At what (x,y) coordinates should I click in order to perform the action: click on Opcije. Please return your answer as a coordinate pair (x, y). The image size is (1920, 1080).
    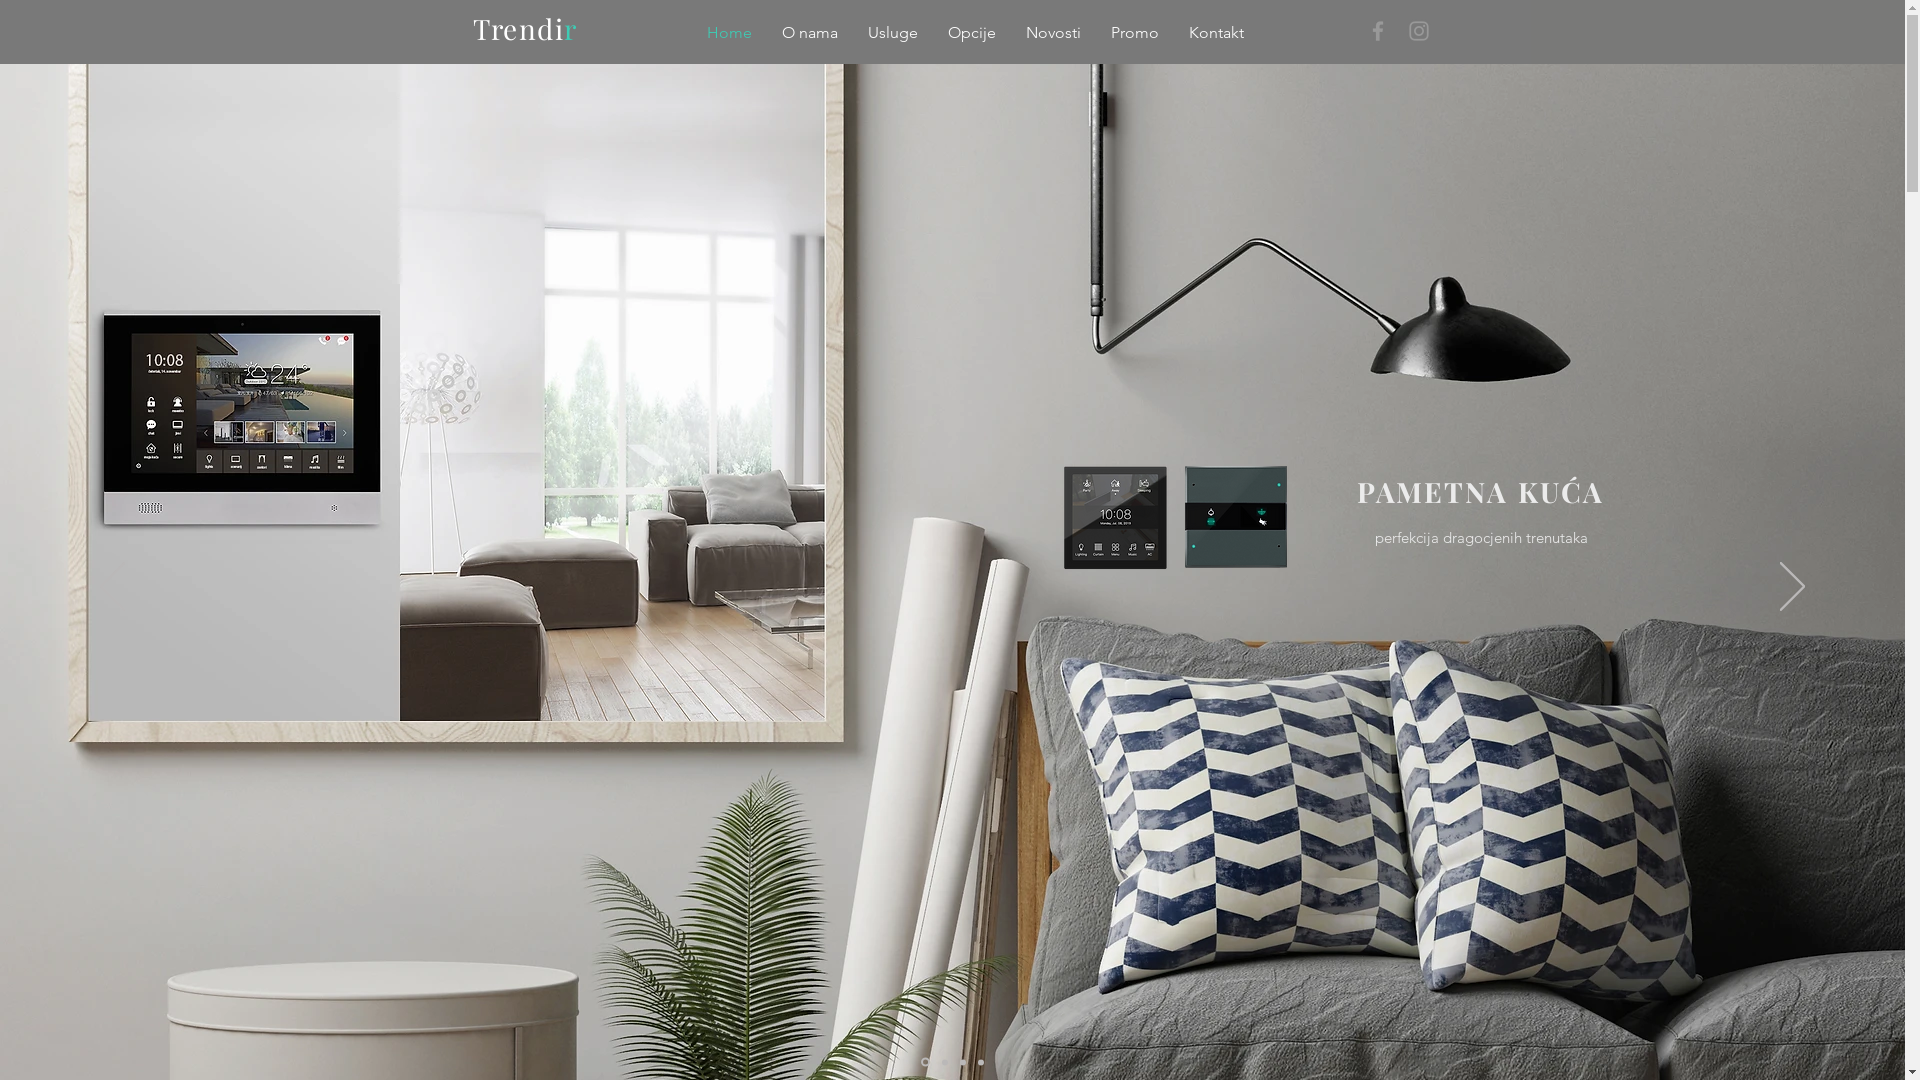
    Looking at the image, I should click on (970, 33).